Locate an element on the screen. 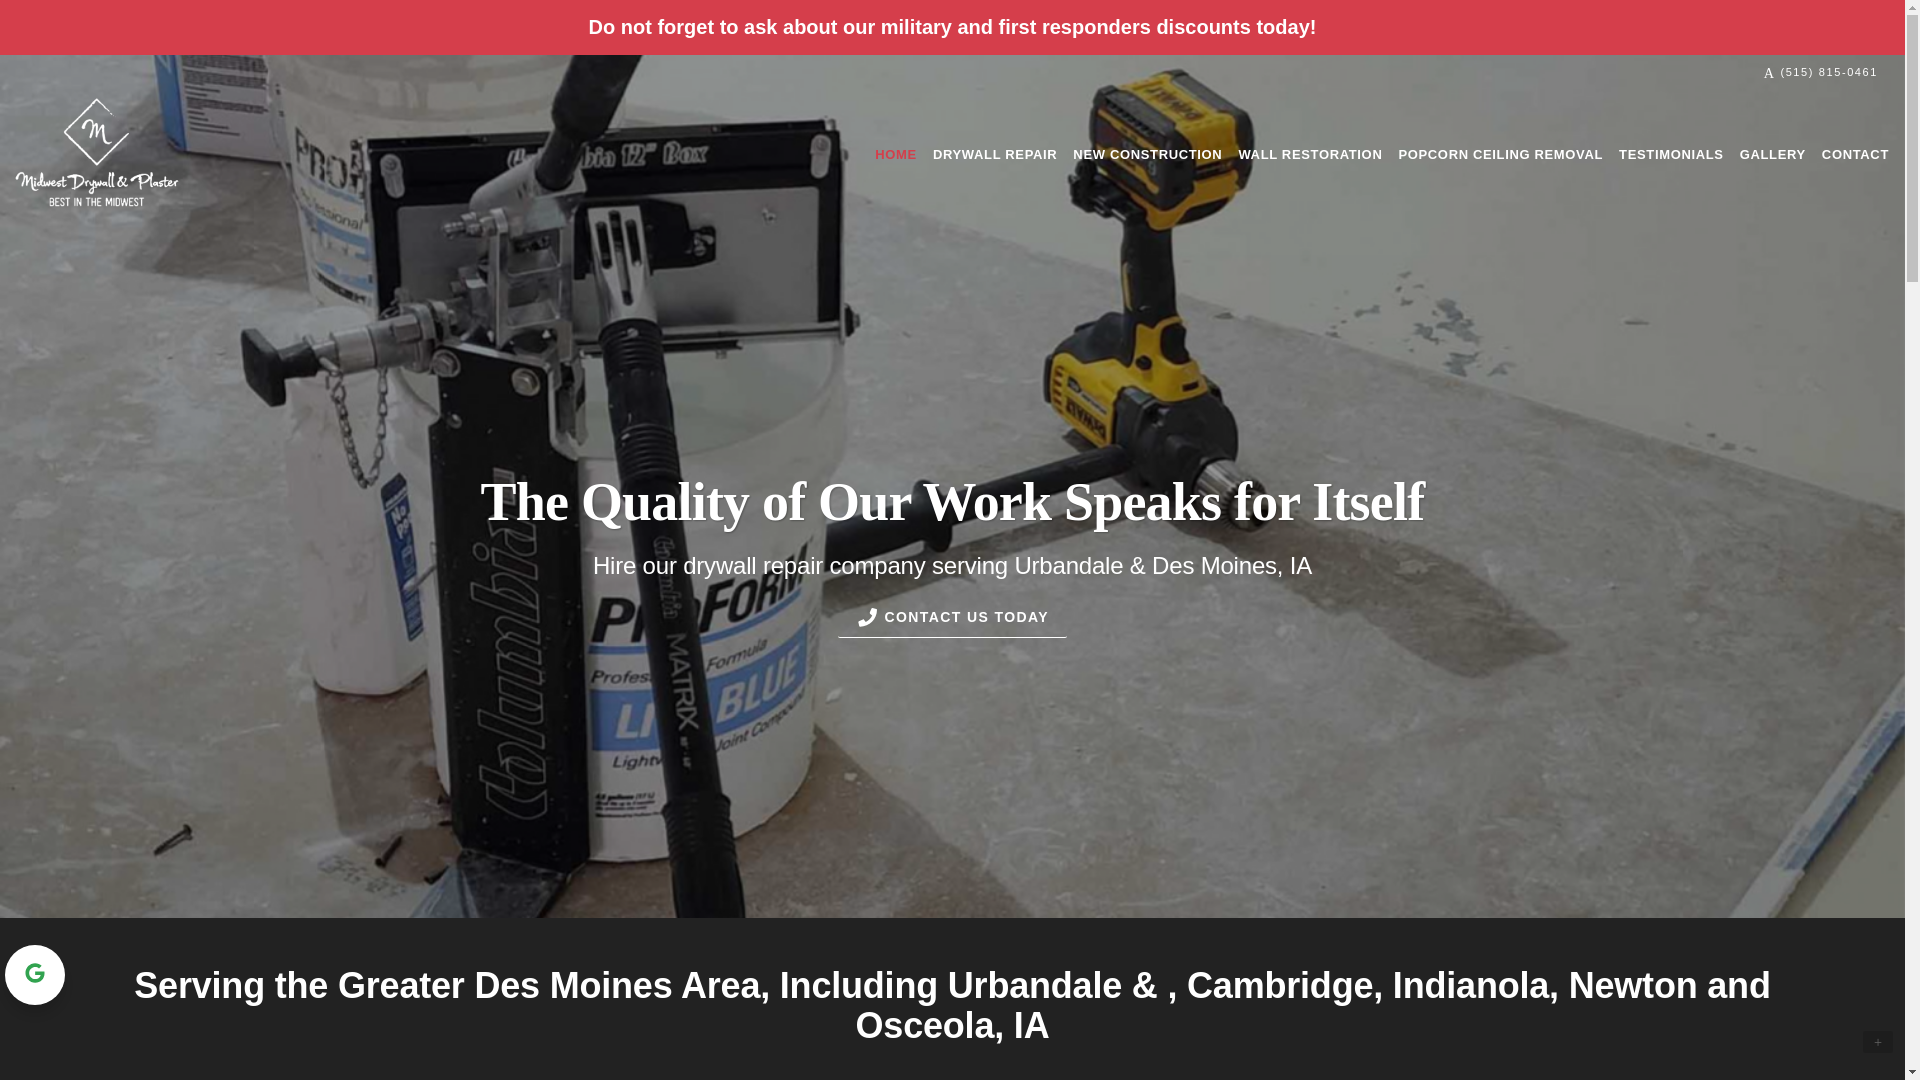 Image resolution: width=1920 pixels, height=1080 pixels. CONTACT is located at coordinates (1855, 154).